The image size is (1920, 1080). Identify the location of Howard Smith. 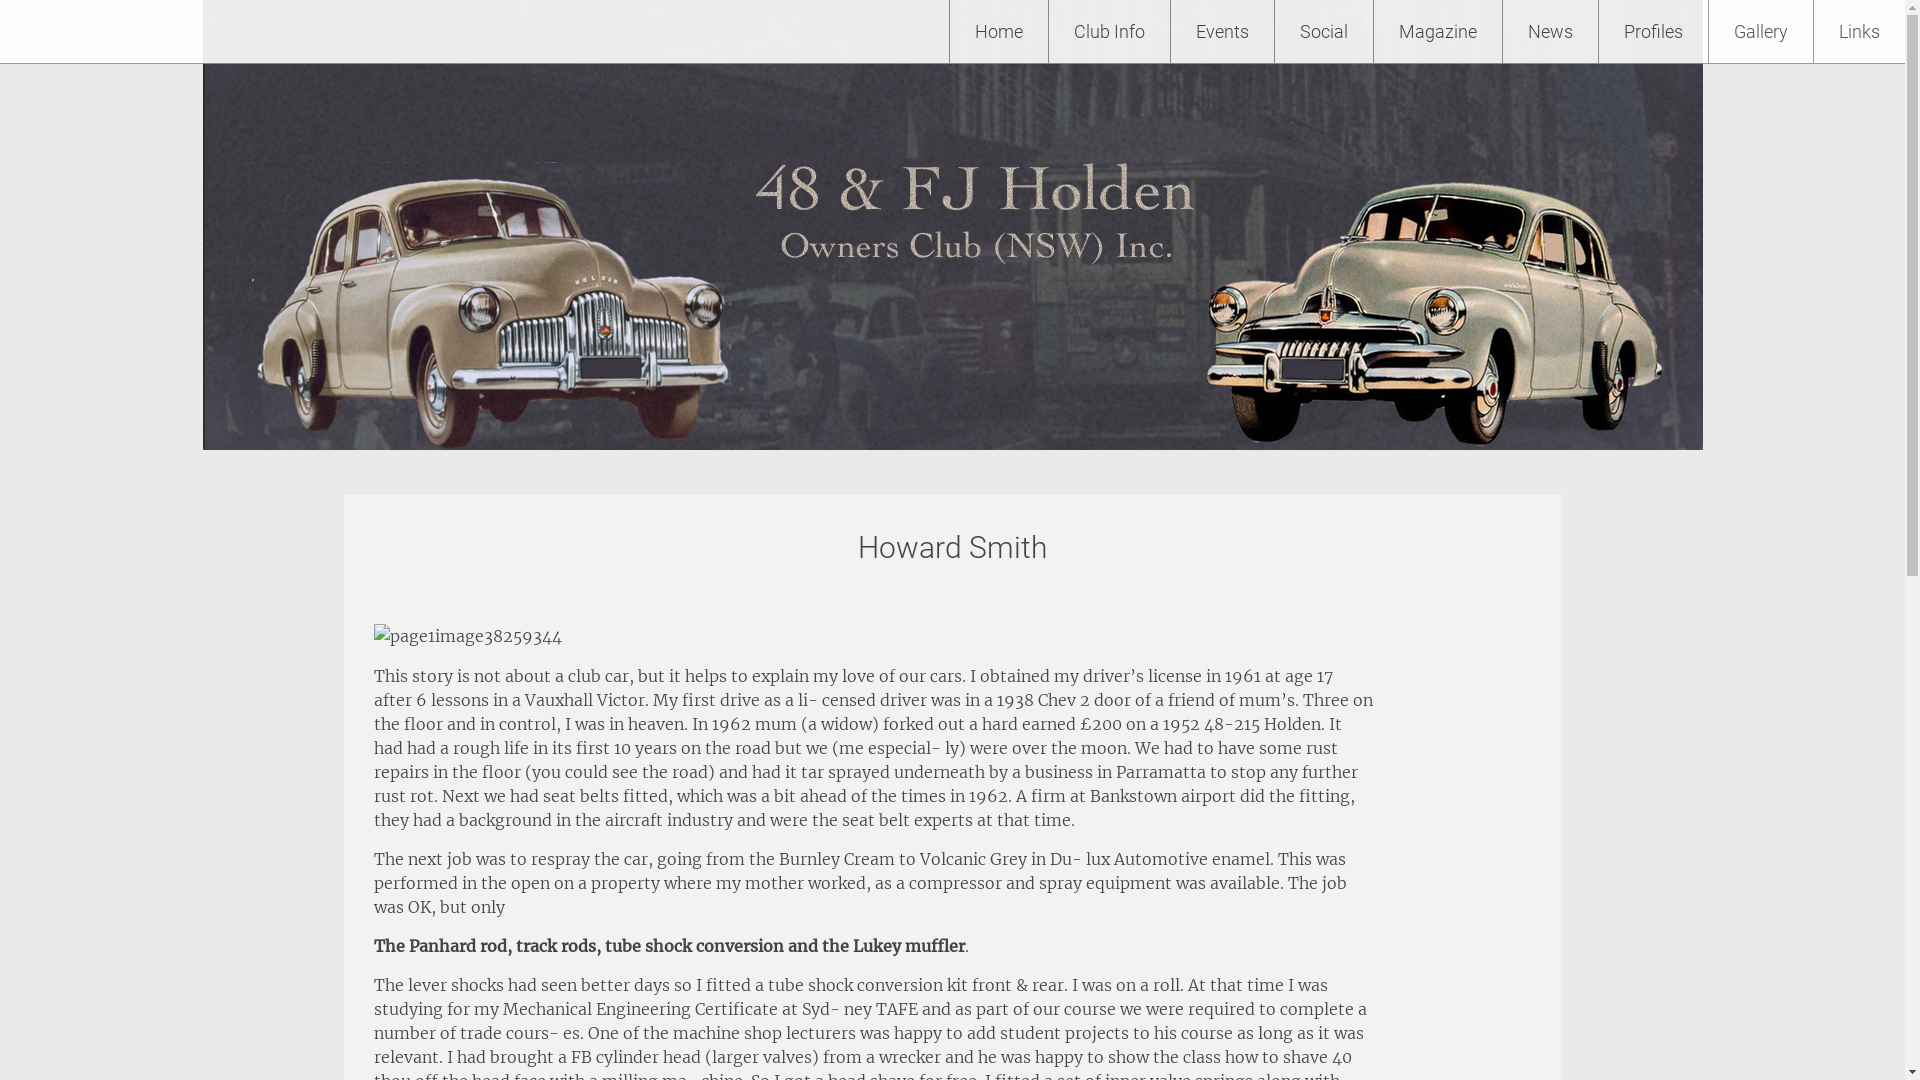
(952, 548).